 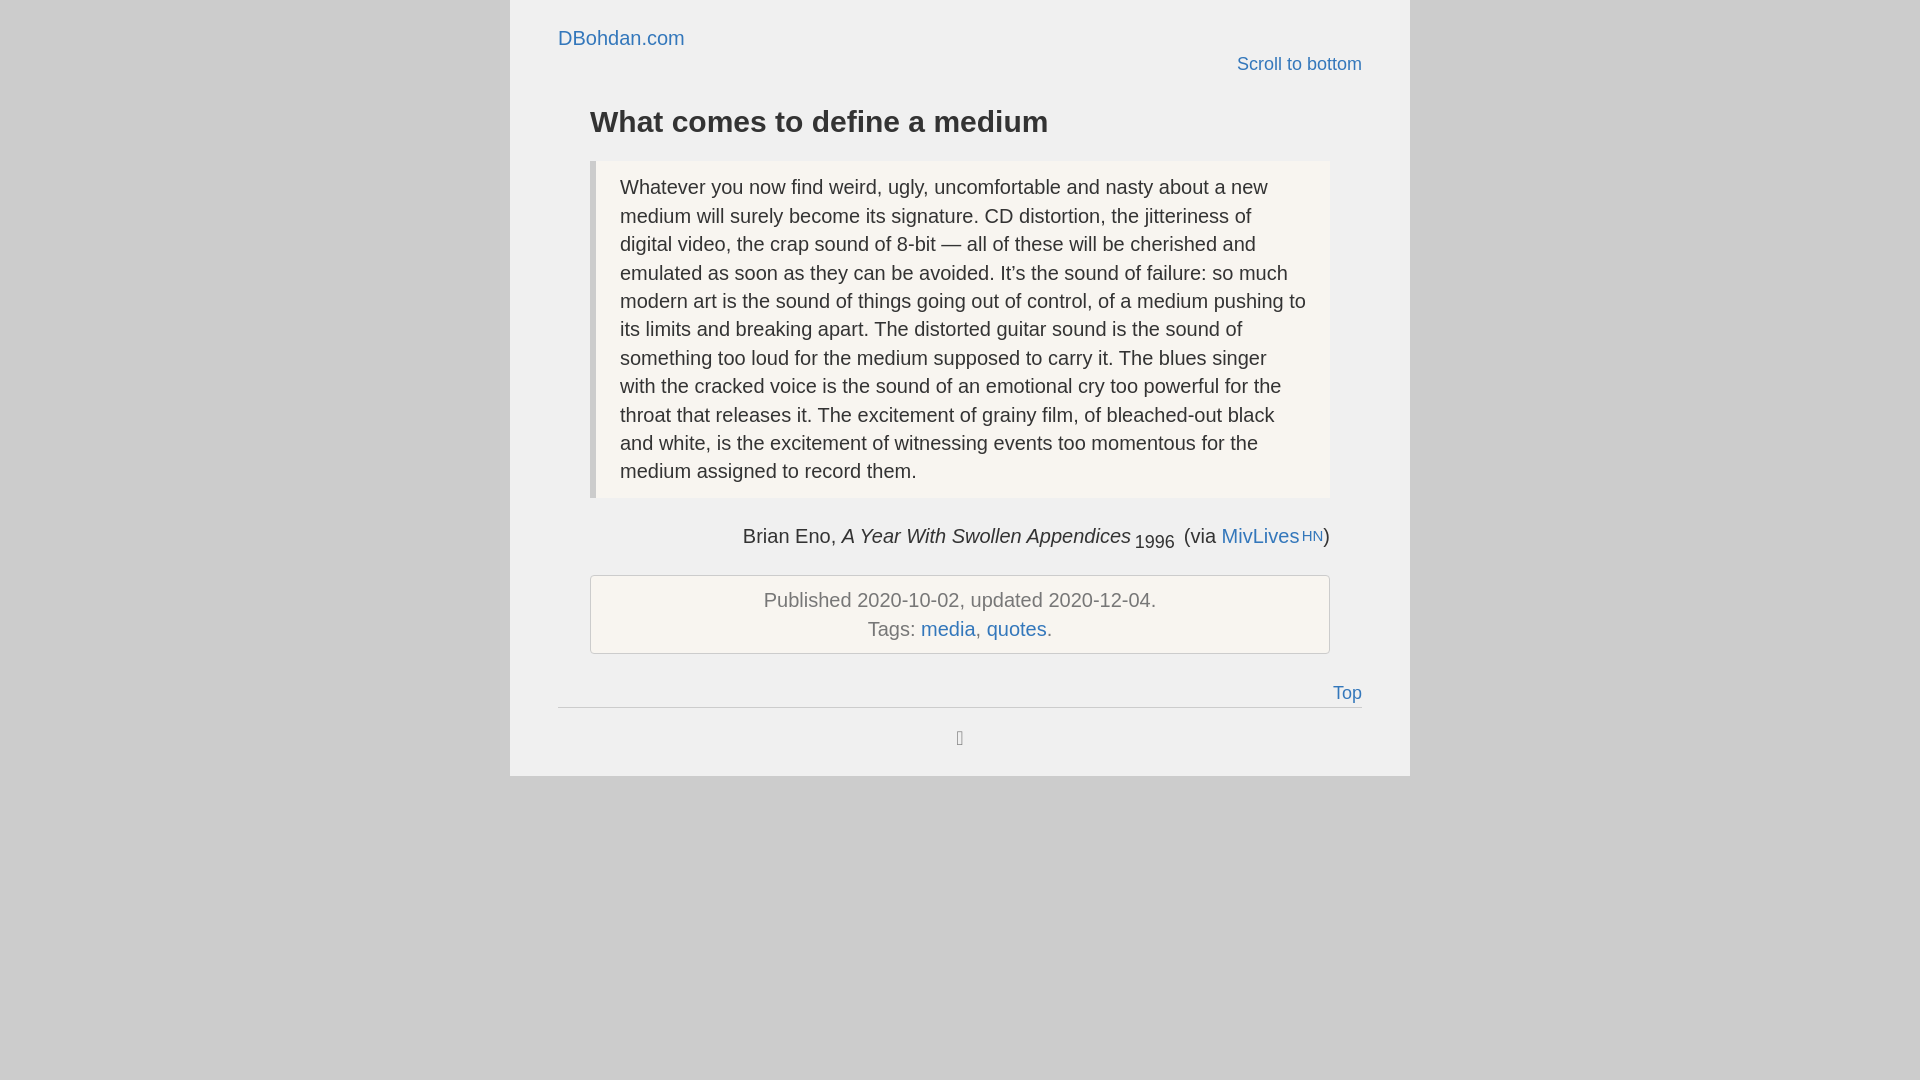 I want to click on MivLives, so click(x=1272, y=535).